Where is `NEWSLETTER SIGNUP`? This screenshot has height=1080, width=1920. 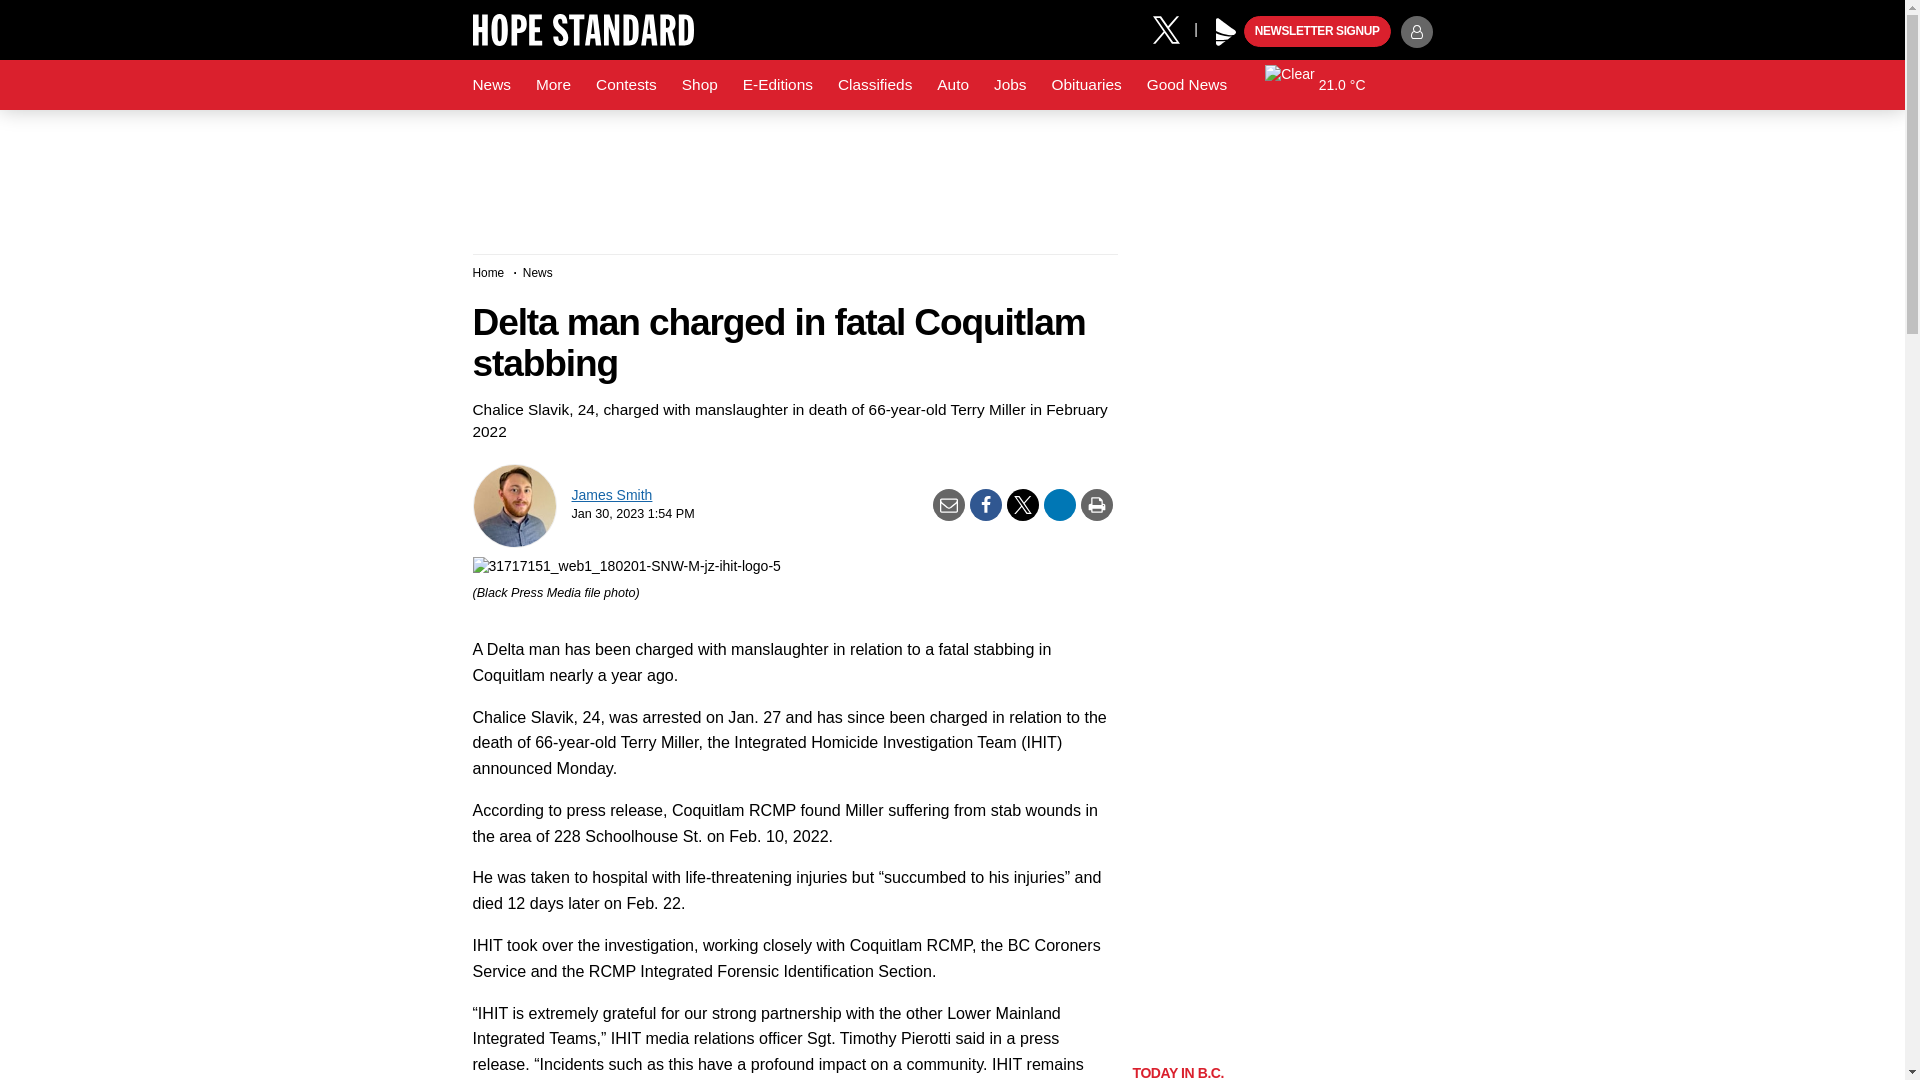
NEWSLETTER SIGNUP is located at coordinates (1317, 32).